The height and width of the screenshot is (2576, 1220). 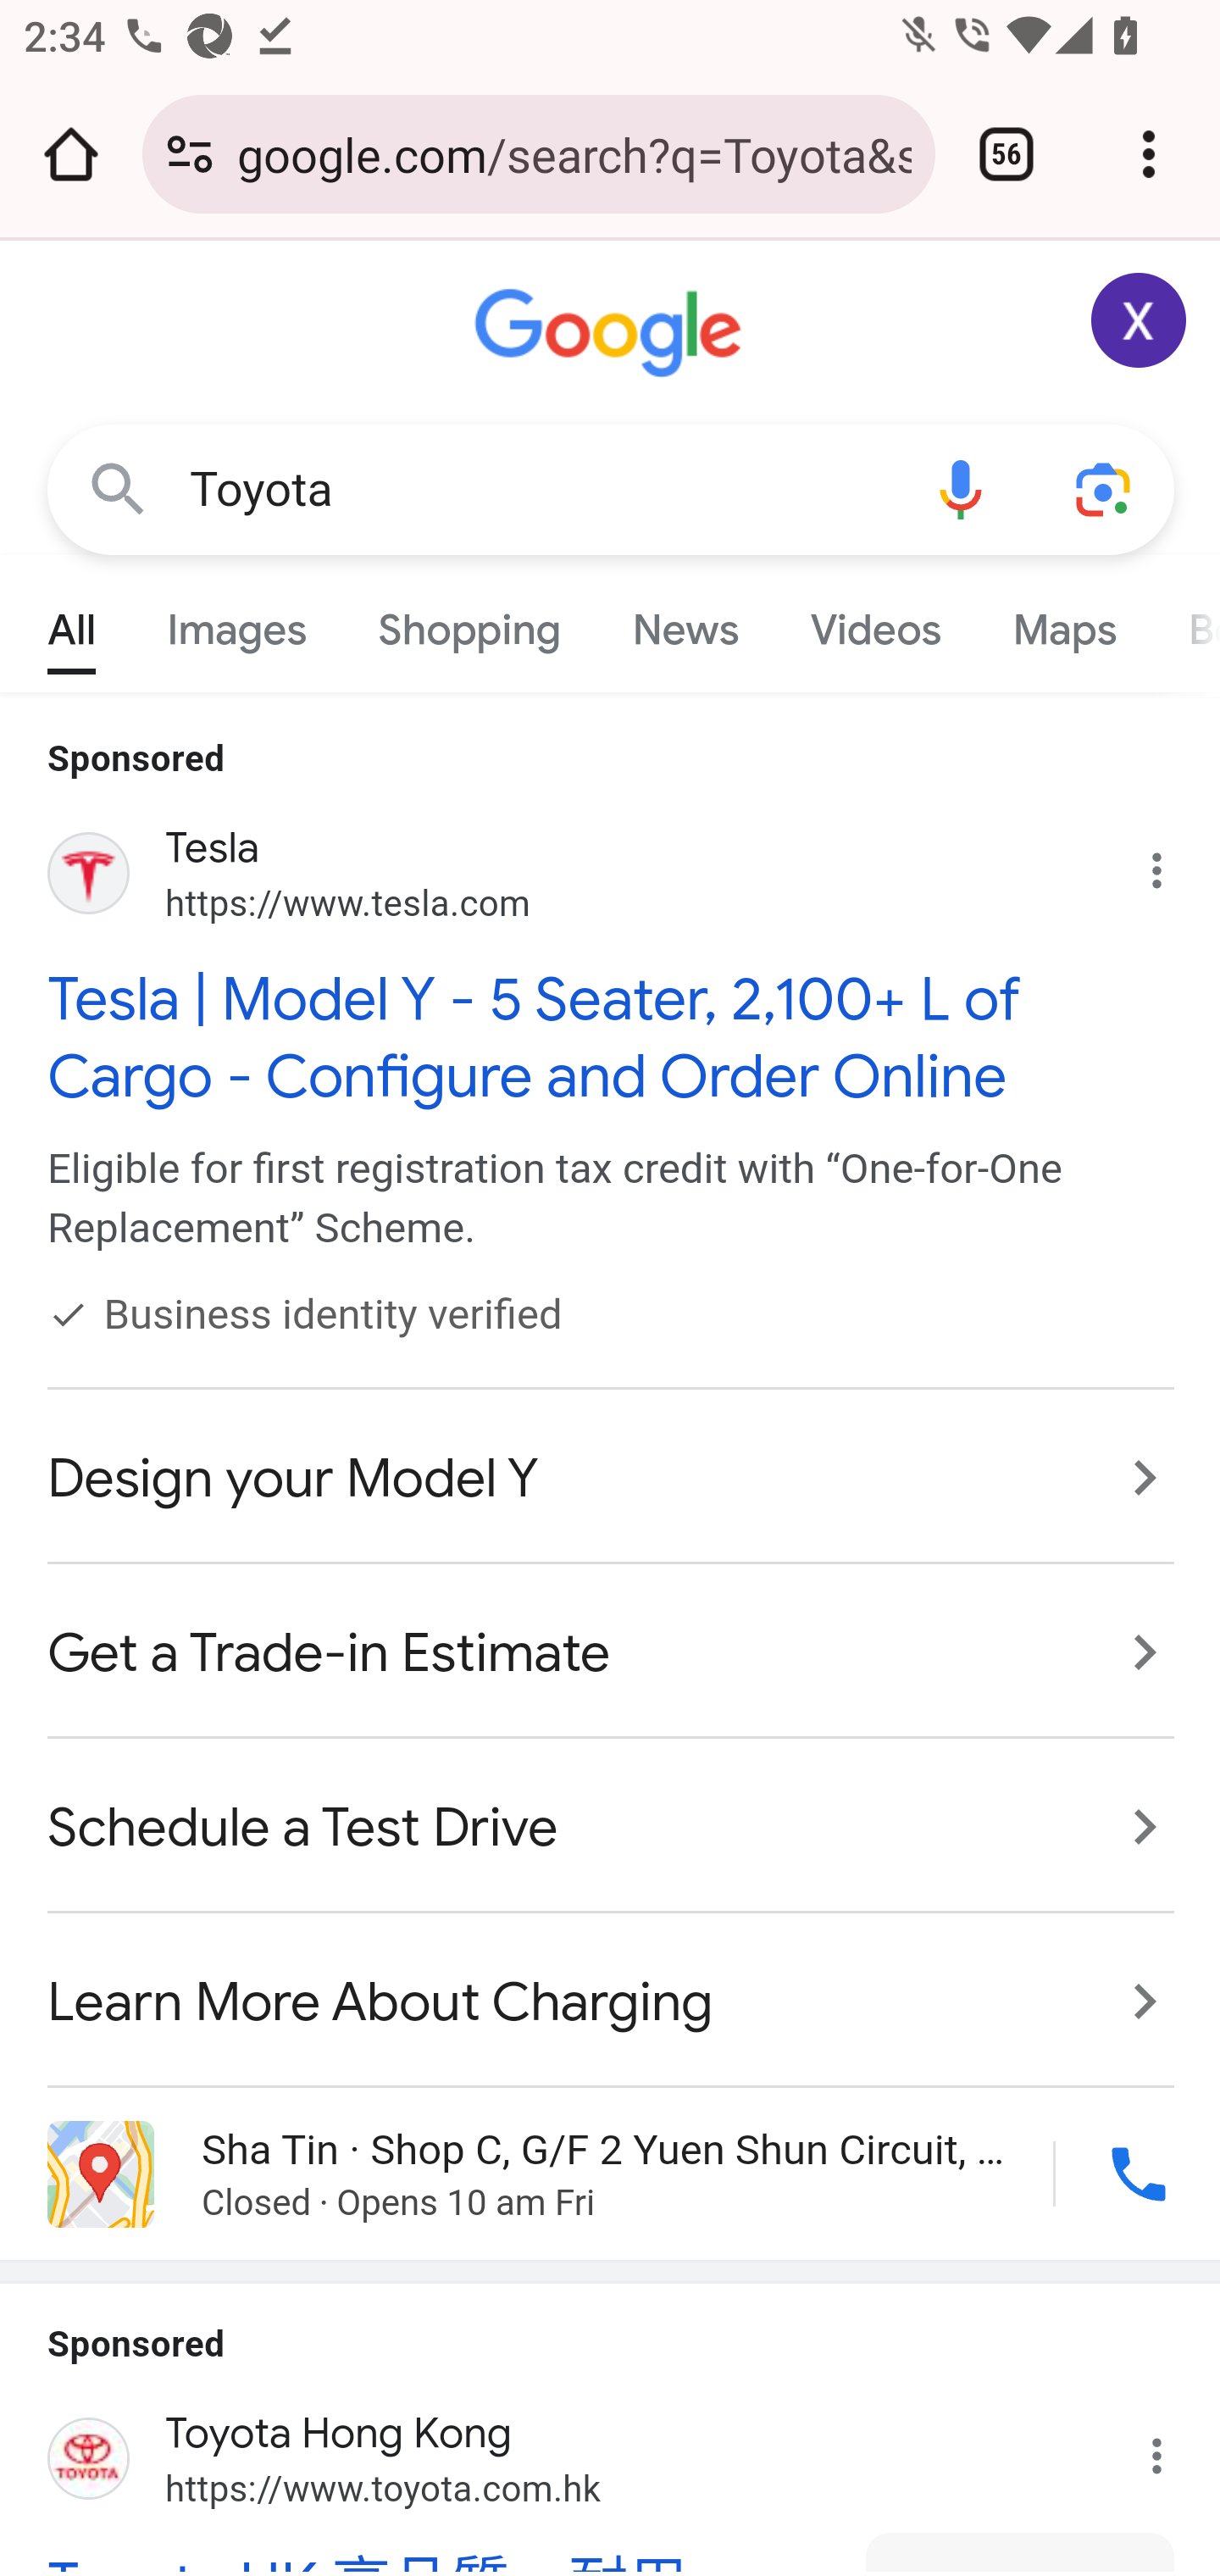 I want to click on Connection is secure, so click(x=190, y=154).